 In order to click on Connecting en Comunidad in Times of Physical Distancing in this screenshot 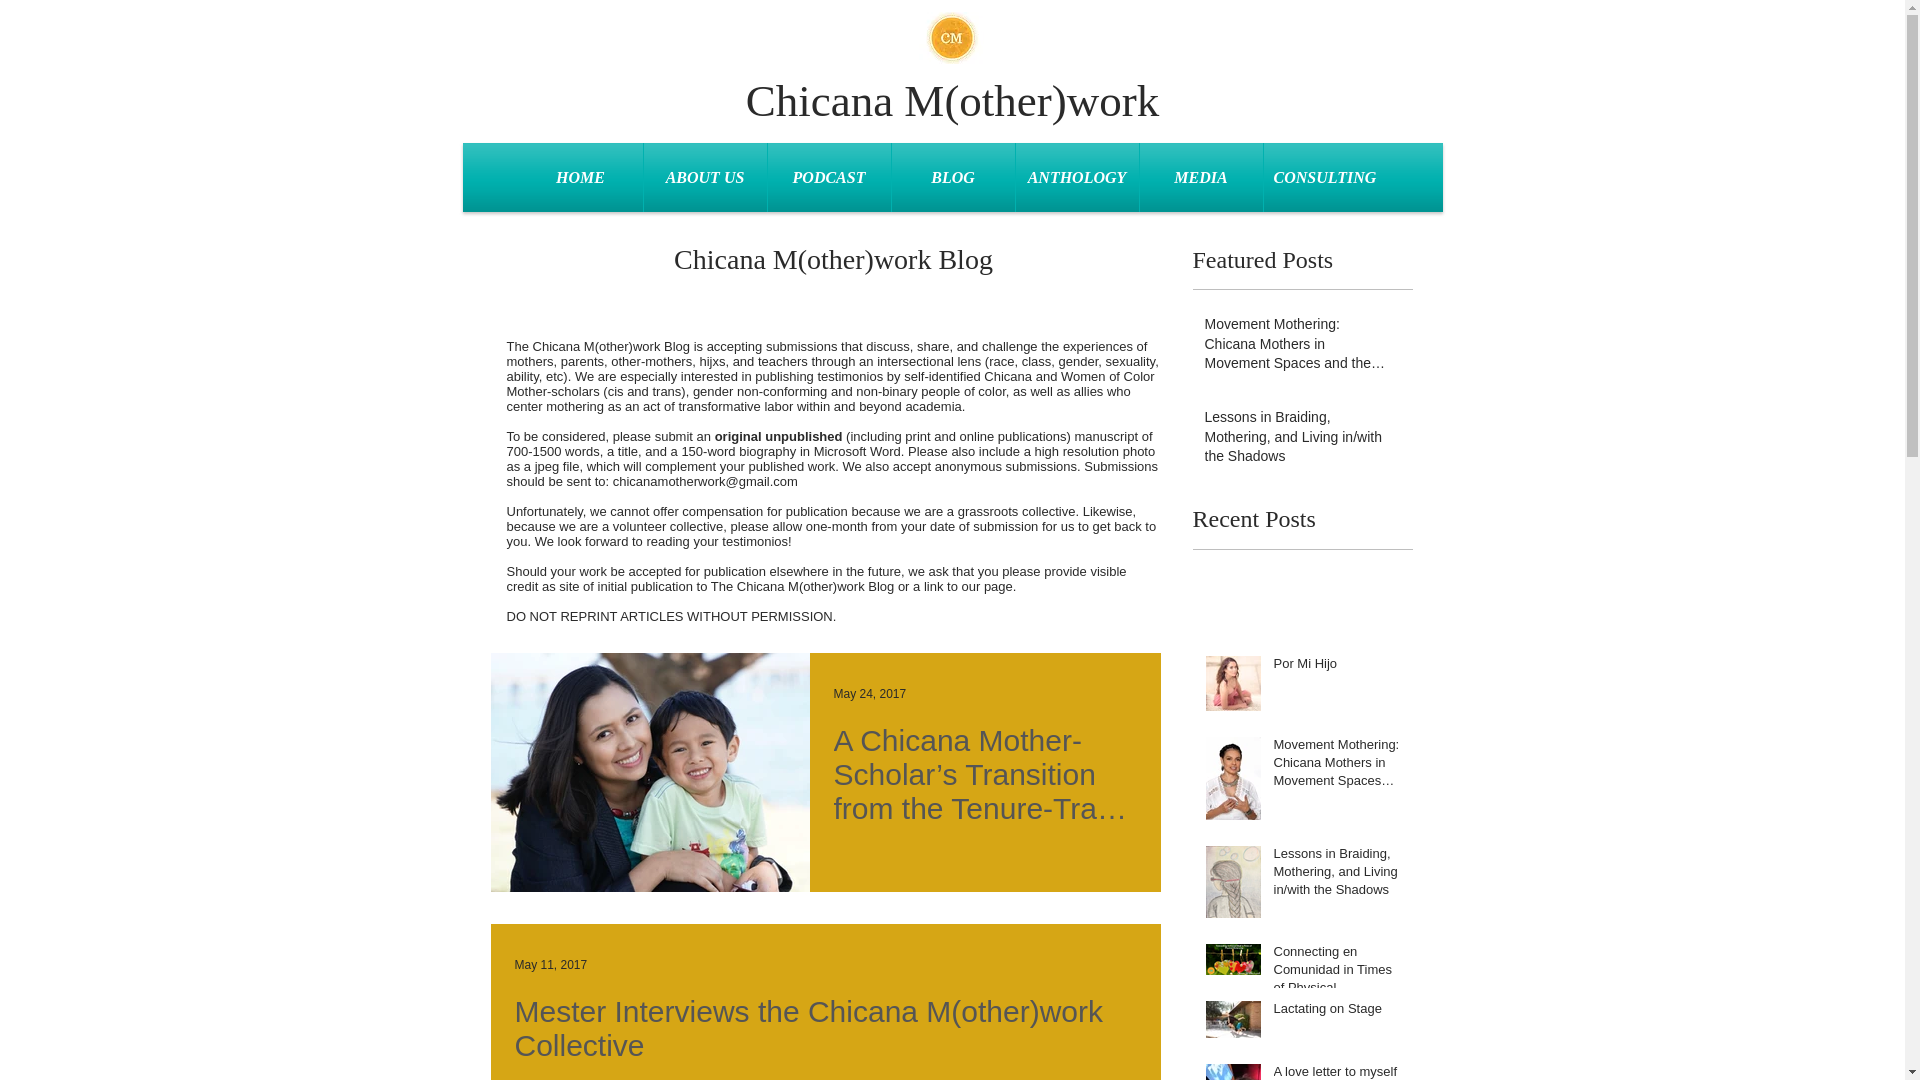, I will do `click(1338, 974)`.